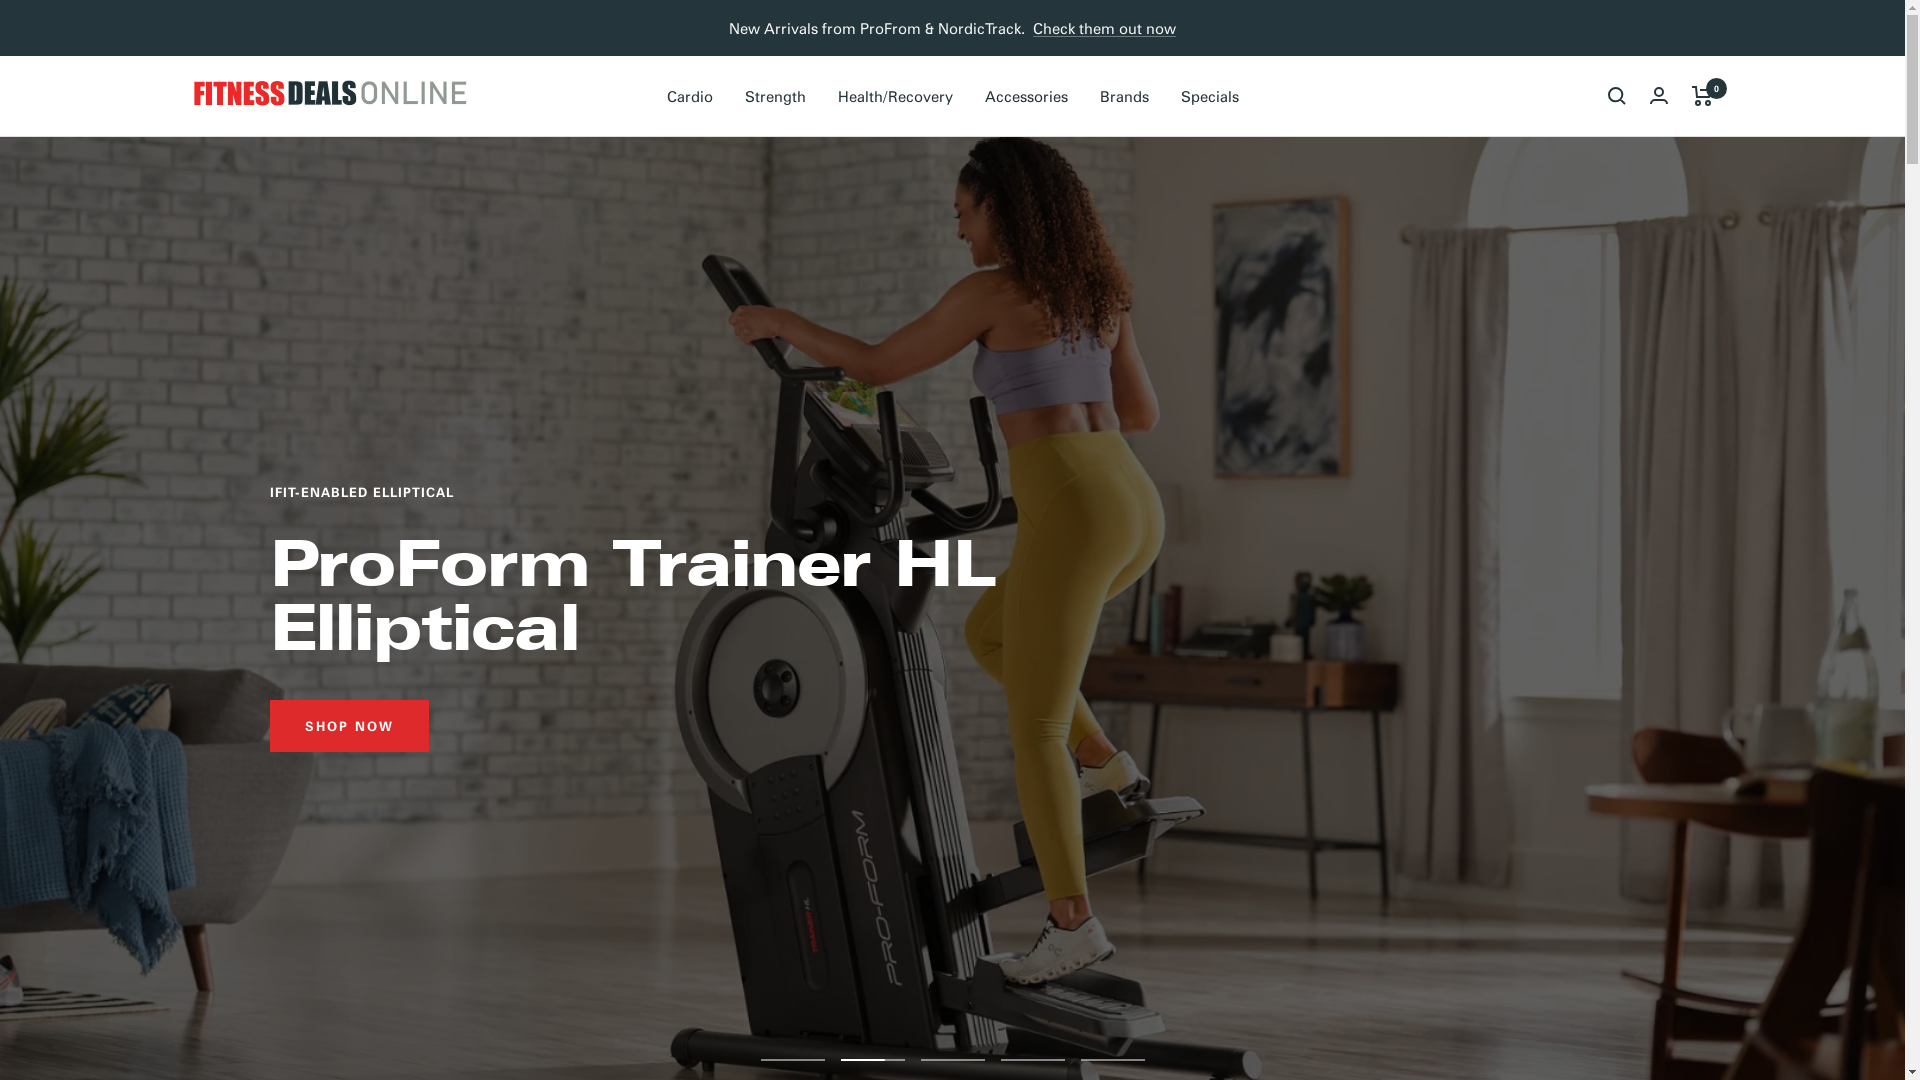 This screenshot has width=1920, height=1080. What do you see at coordinates (1209, 96) in the screenshot?
I see `Specials` at bounding box center [1209, 96].